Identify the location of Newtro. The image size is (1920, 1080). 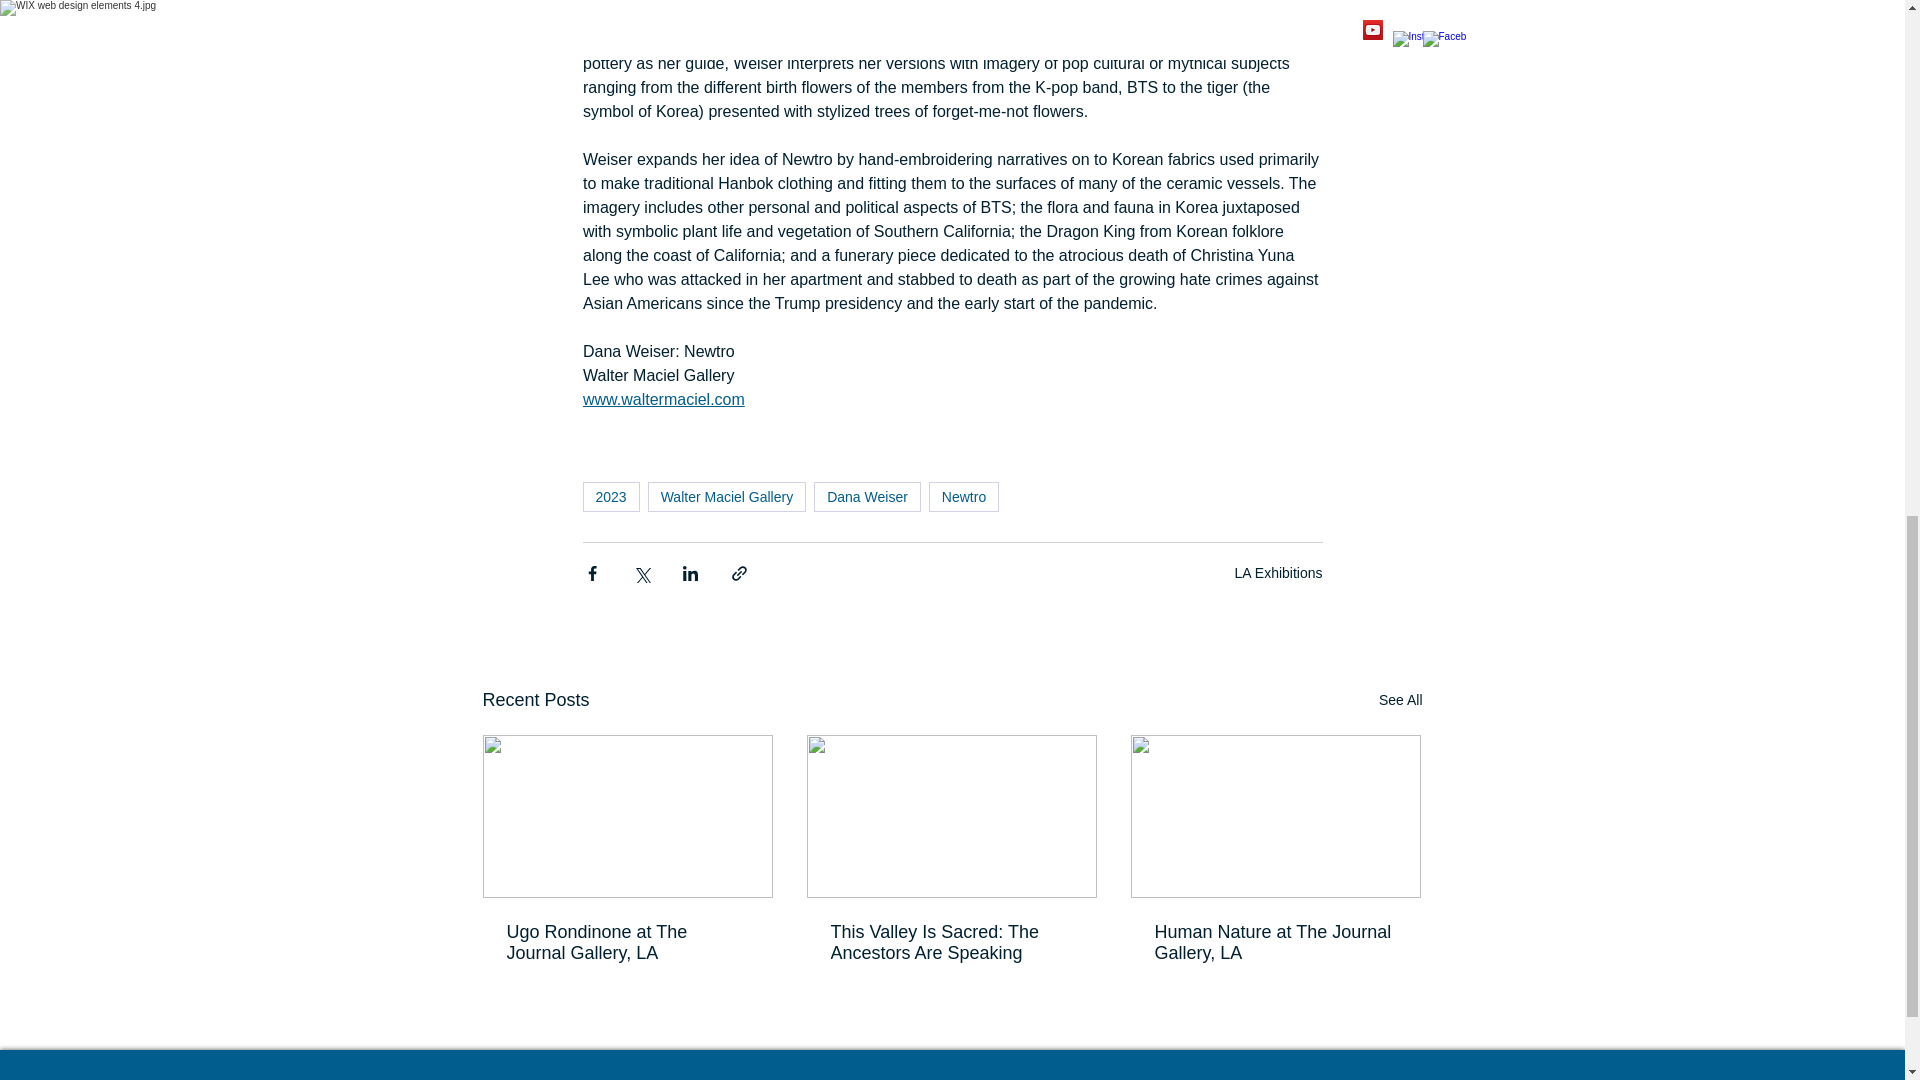
(964, 496).